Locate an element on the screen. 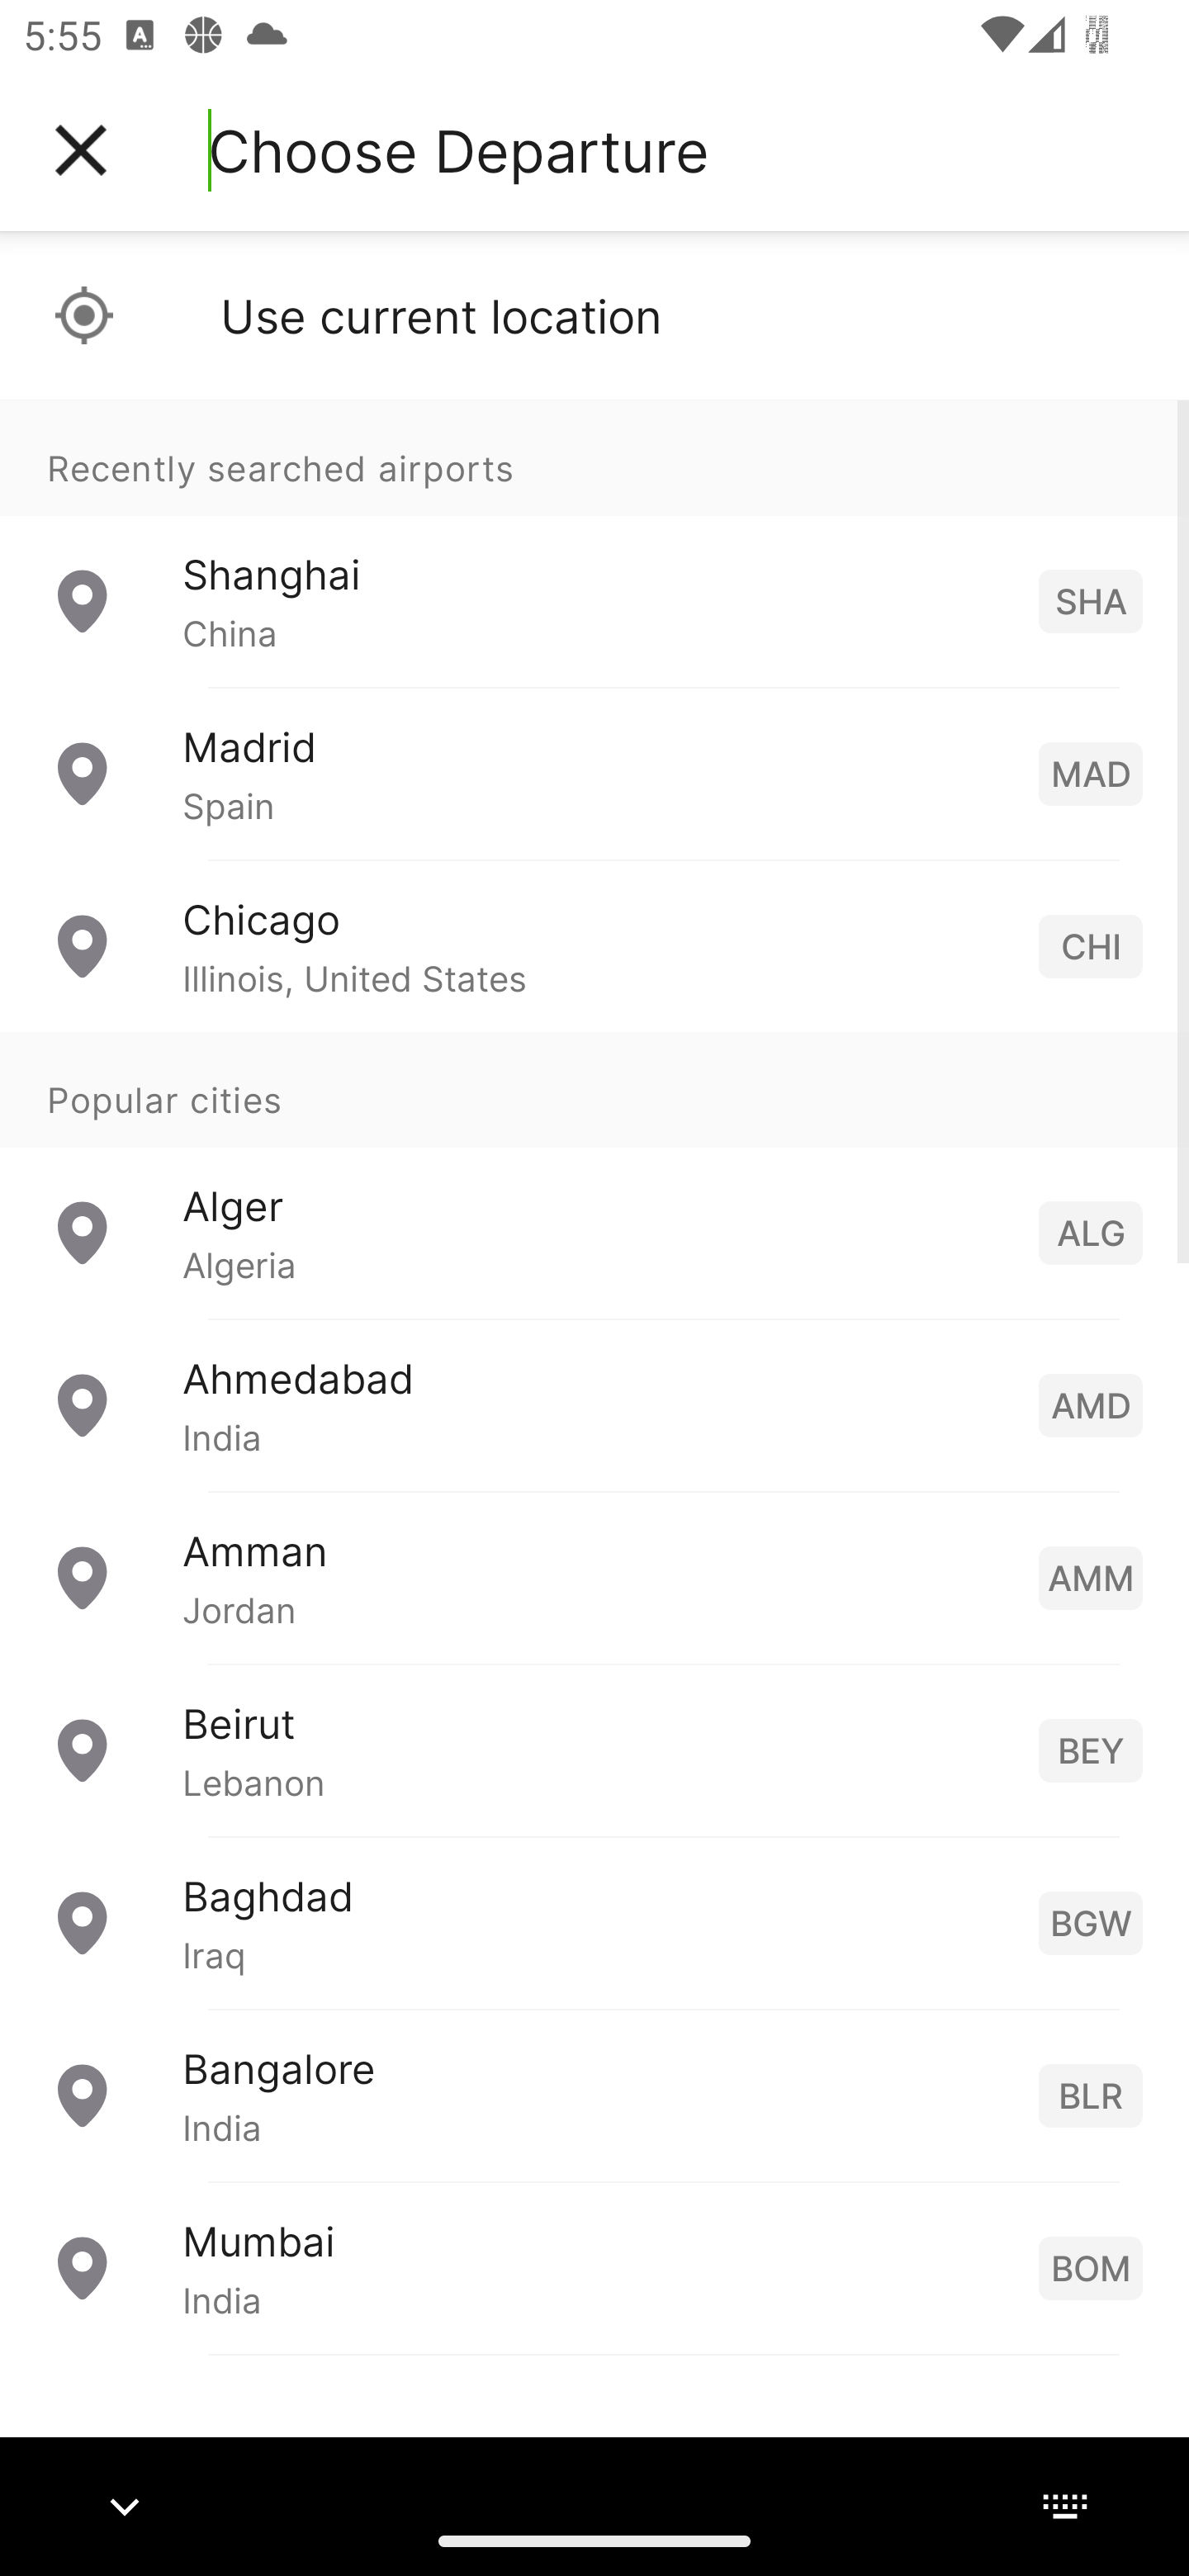 Image resolution: width=1189 pixels, height=2576 pixels. Popular cities is located at coordinates (594, 1091).